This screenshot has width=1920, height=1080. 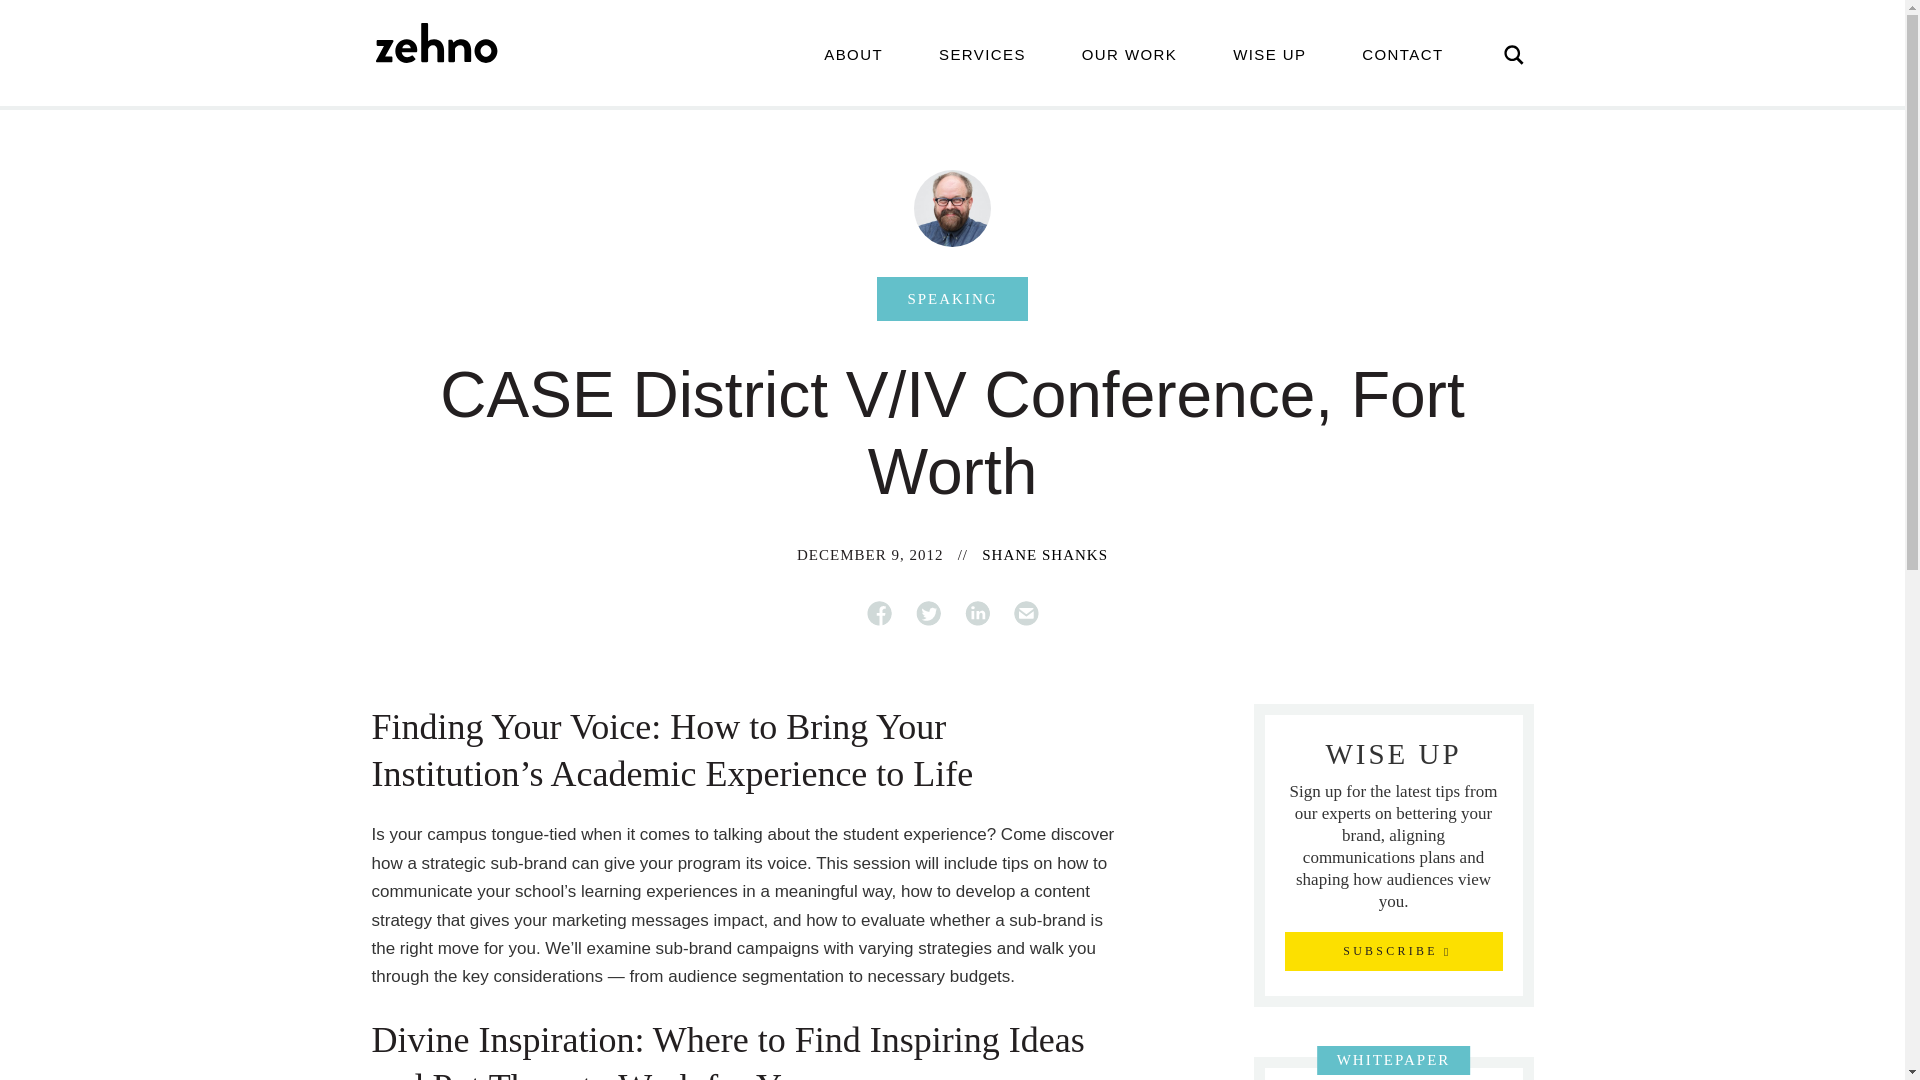 What do you see at coordinates (982, 54) in the screenshot?
I see `SERVICES` at bounding box center [982, 54].